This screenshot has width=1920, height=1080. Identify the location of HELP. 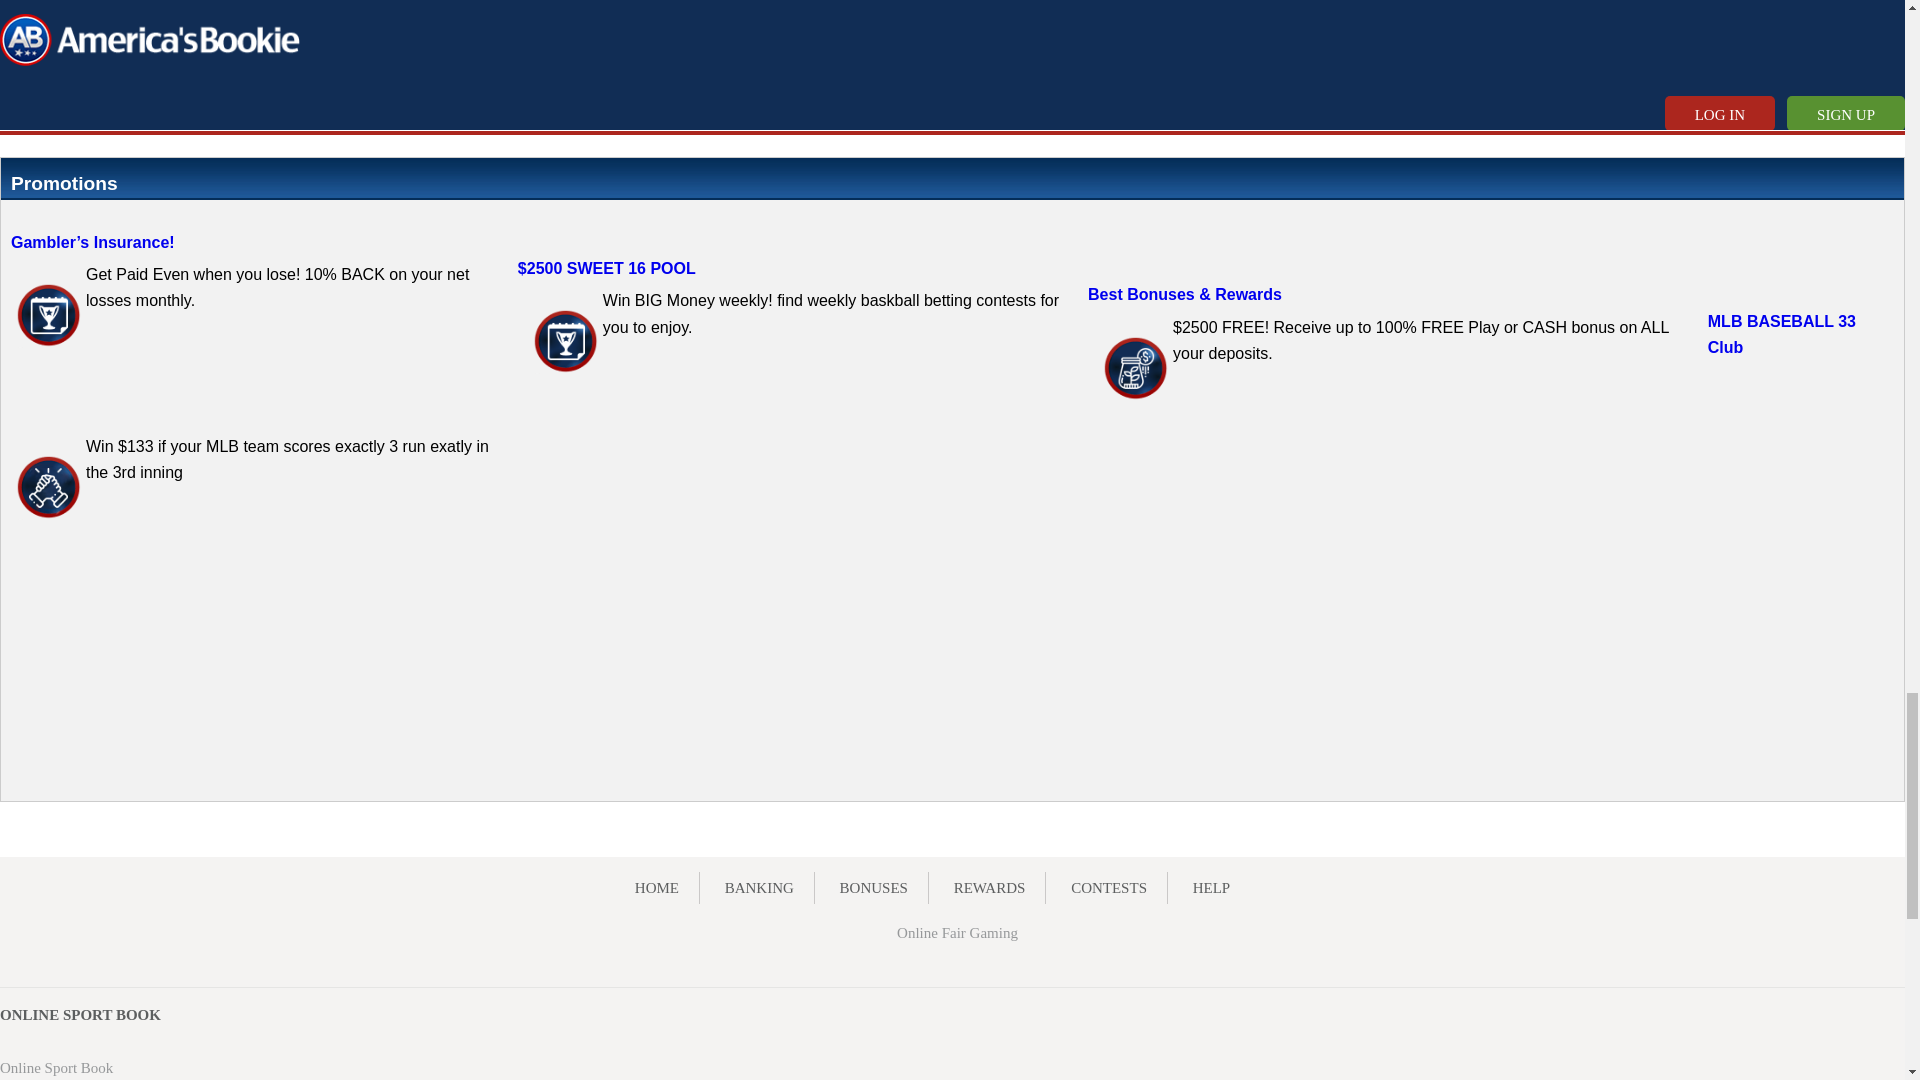
(1211, 888).